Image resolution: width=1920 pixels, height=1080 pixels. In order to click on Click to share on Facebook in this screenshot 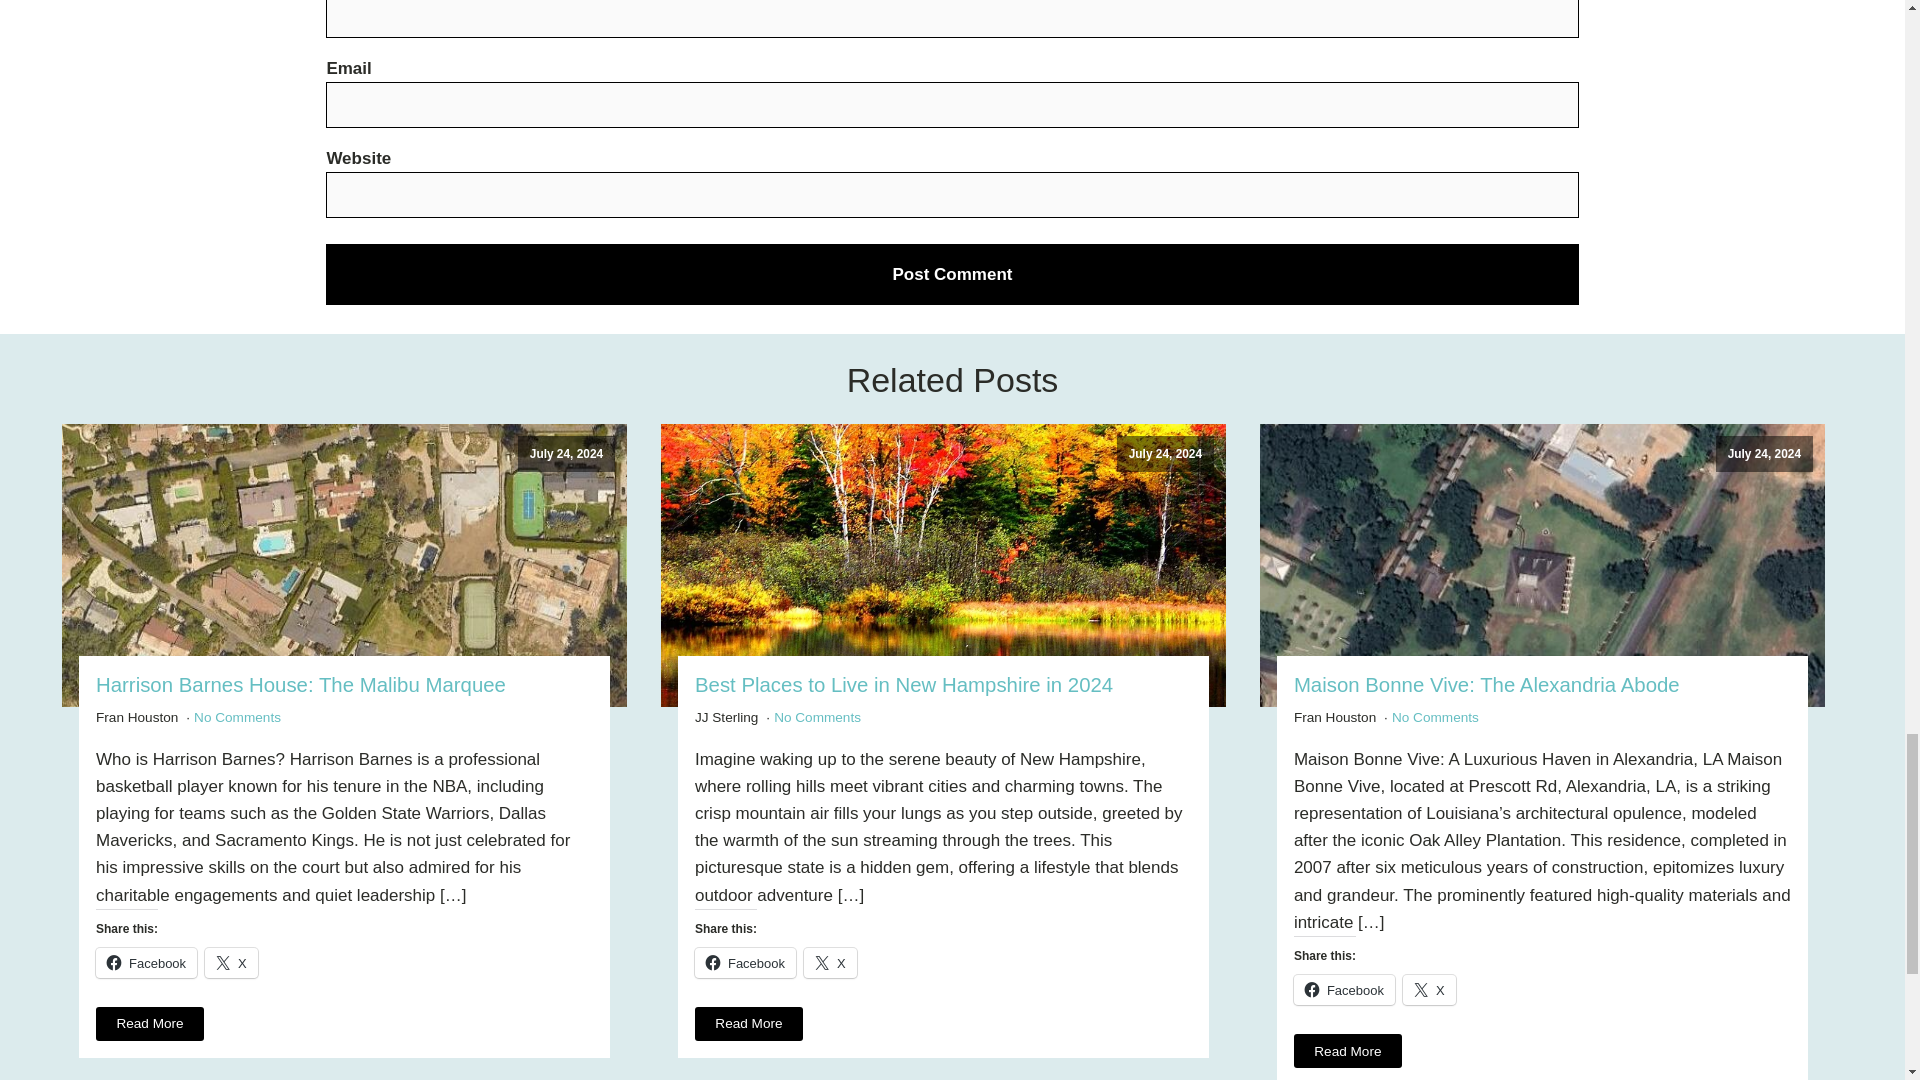, I will do `click(746, 963)`.